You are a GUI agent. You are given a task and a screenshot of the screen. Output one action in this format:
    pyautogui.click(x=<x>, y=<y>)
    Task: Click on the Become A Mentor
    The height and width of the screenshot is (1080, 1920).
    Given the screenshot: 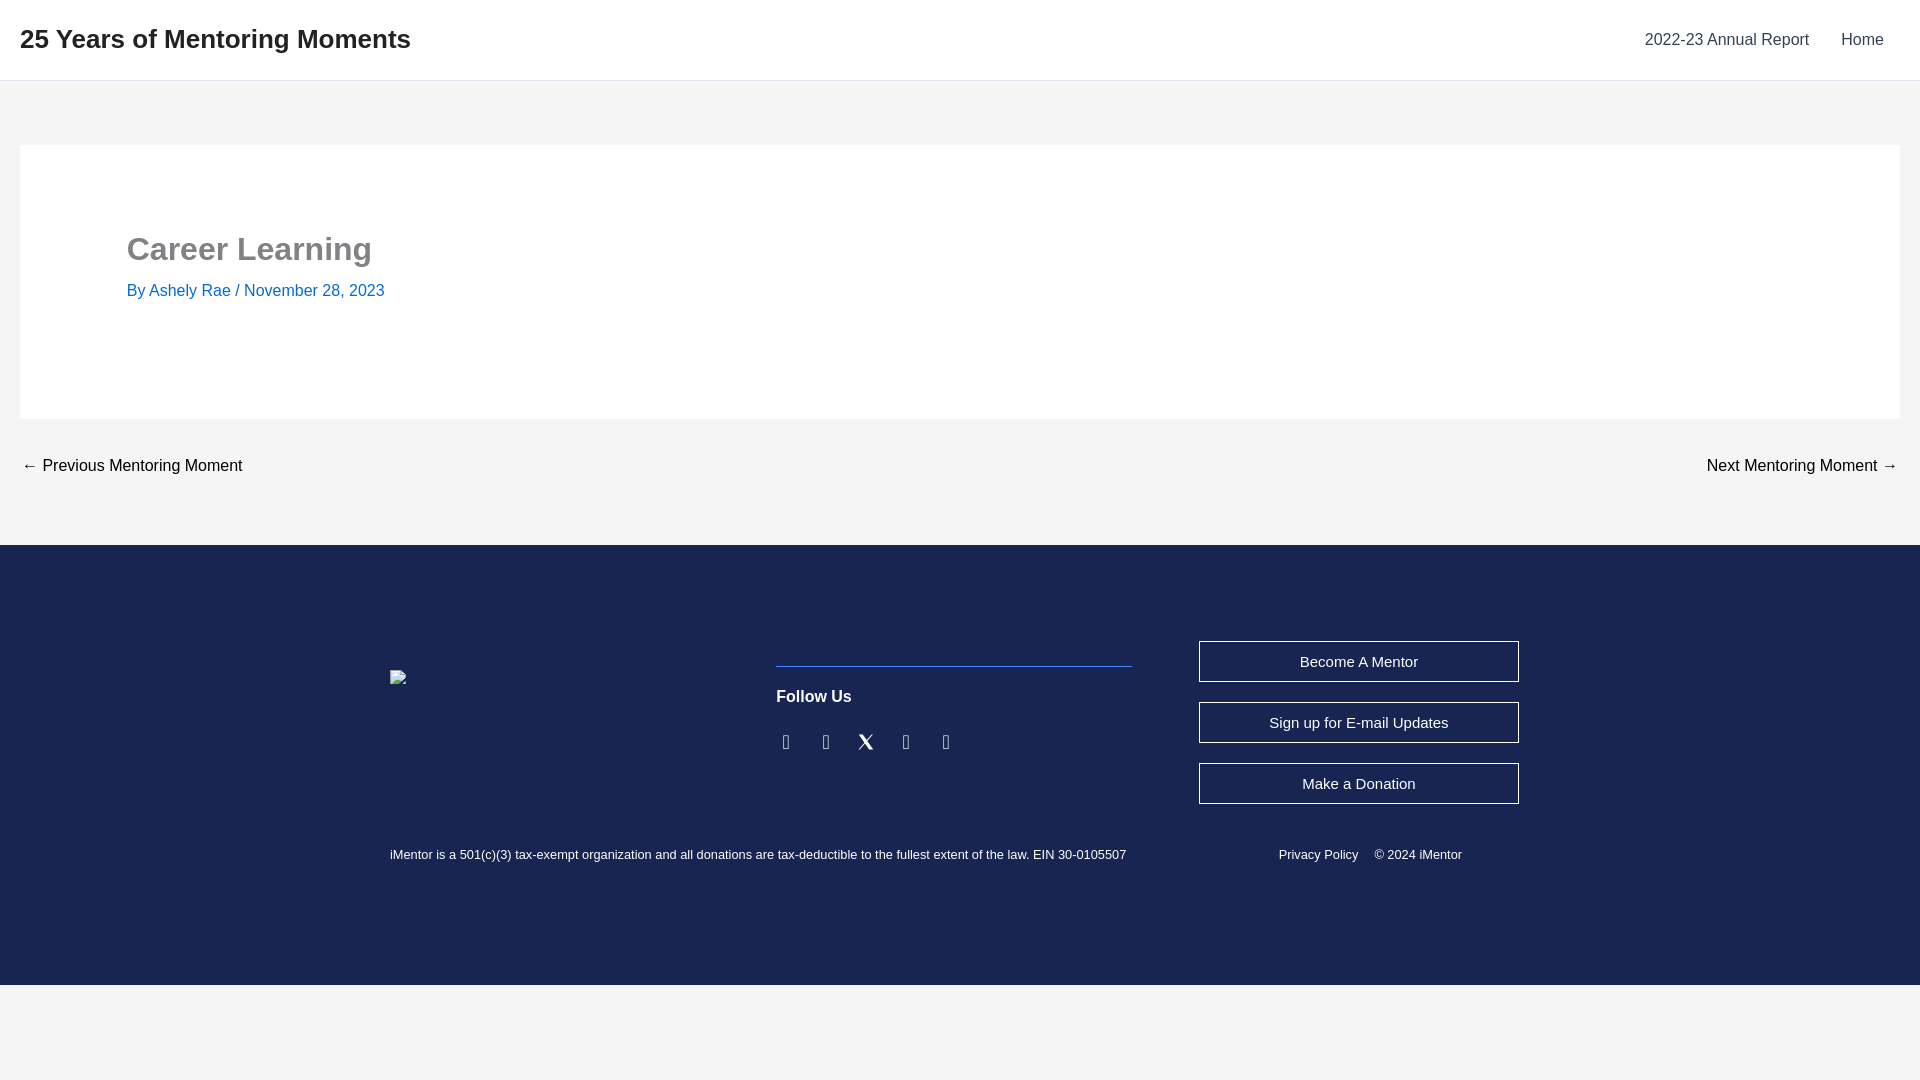 What is the action you would take?
    pyautogui.click(x=1358, y=661)
    